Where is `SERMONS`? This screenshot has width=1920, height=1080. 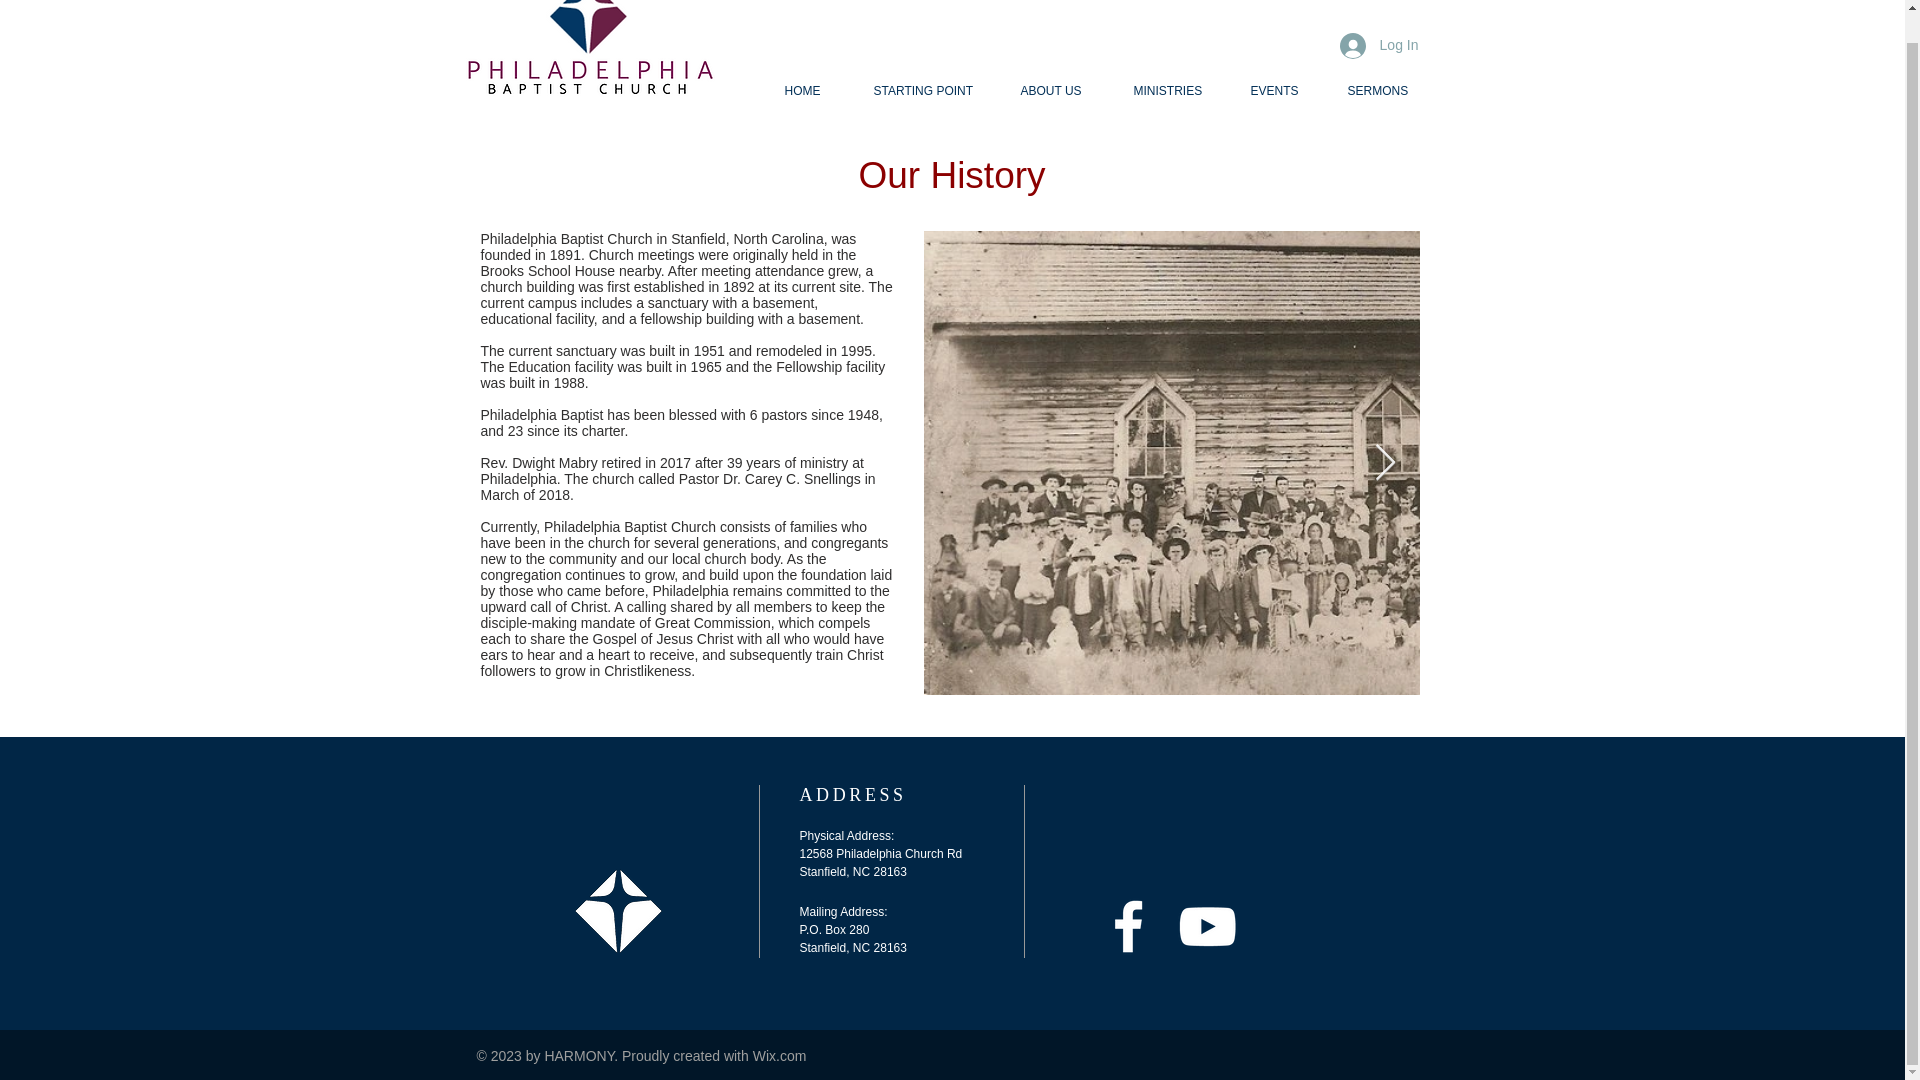 SERMONS is located at coordinates (1386, 91).